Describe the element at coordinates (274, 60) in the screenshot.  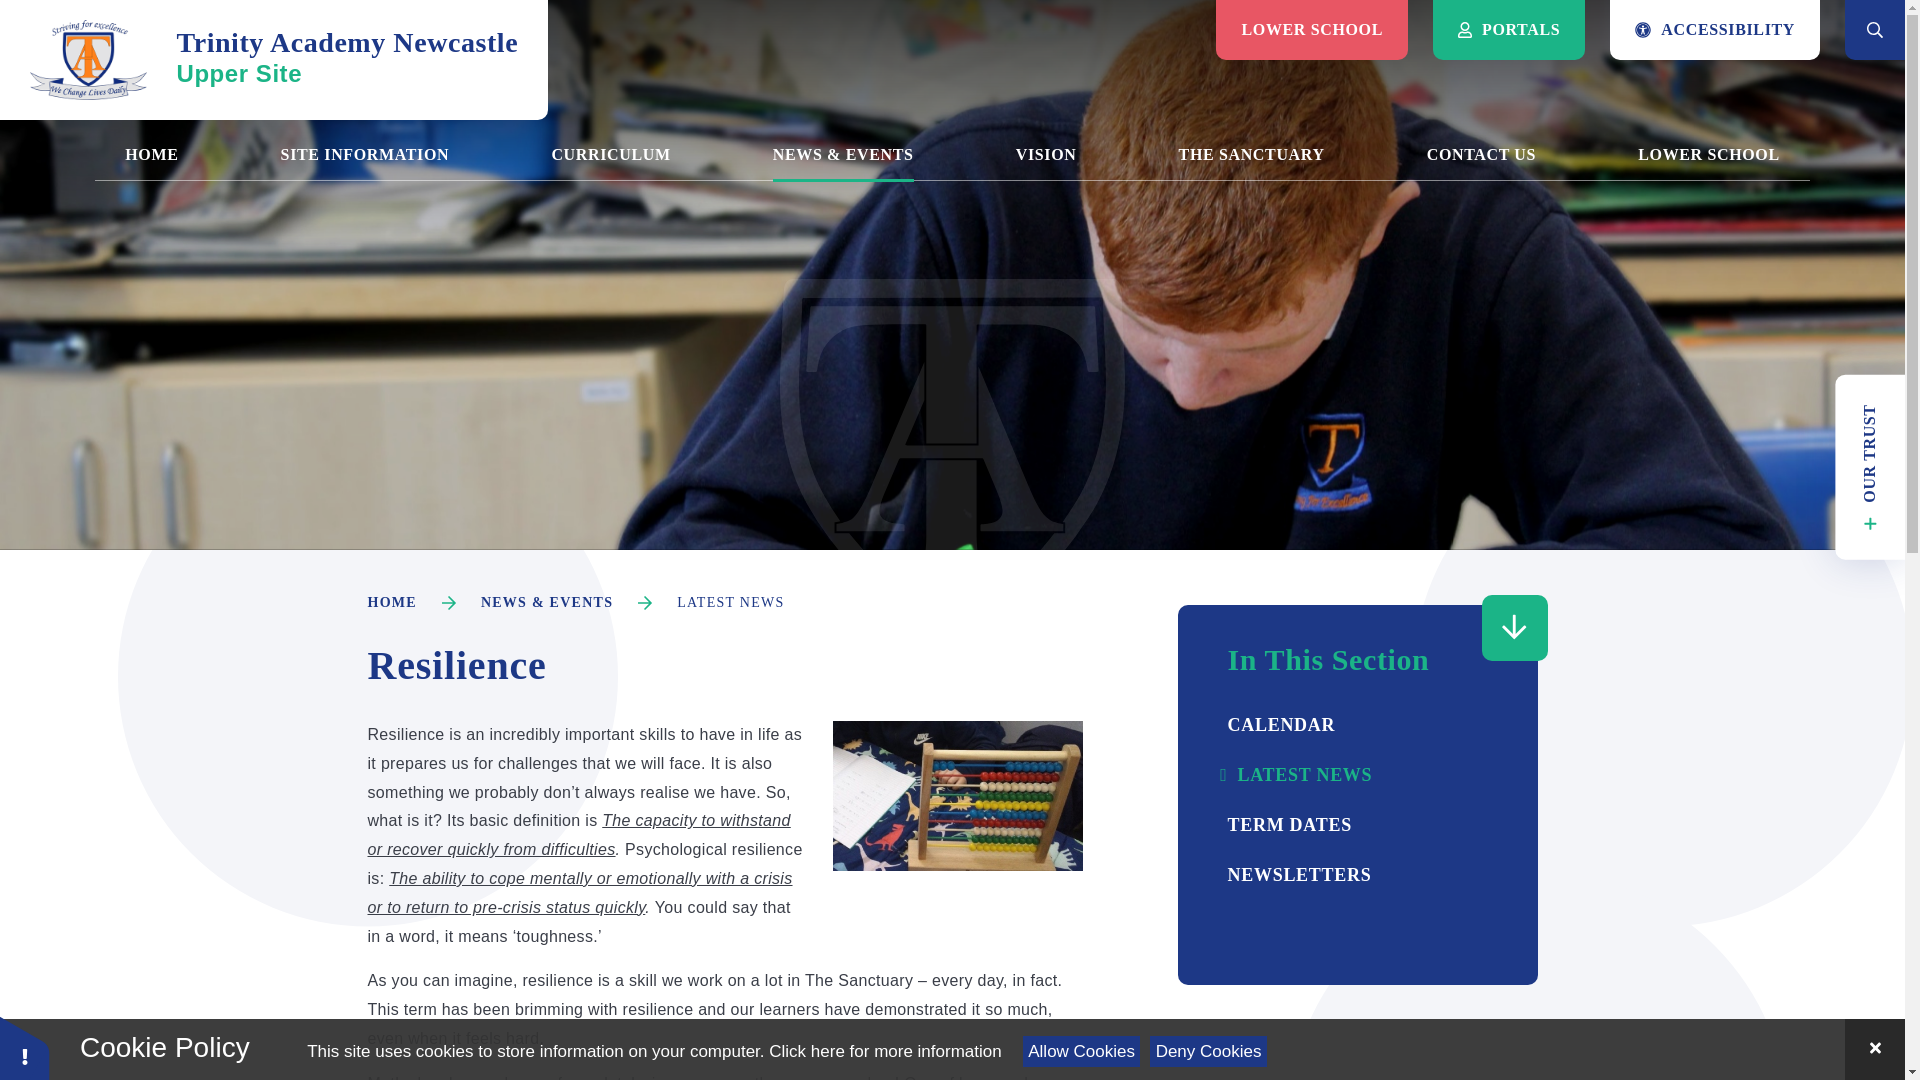
I see `See cookie policy` at that location.